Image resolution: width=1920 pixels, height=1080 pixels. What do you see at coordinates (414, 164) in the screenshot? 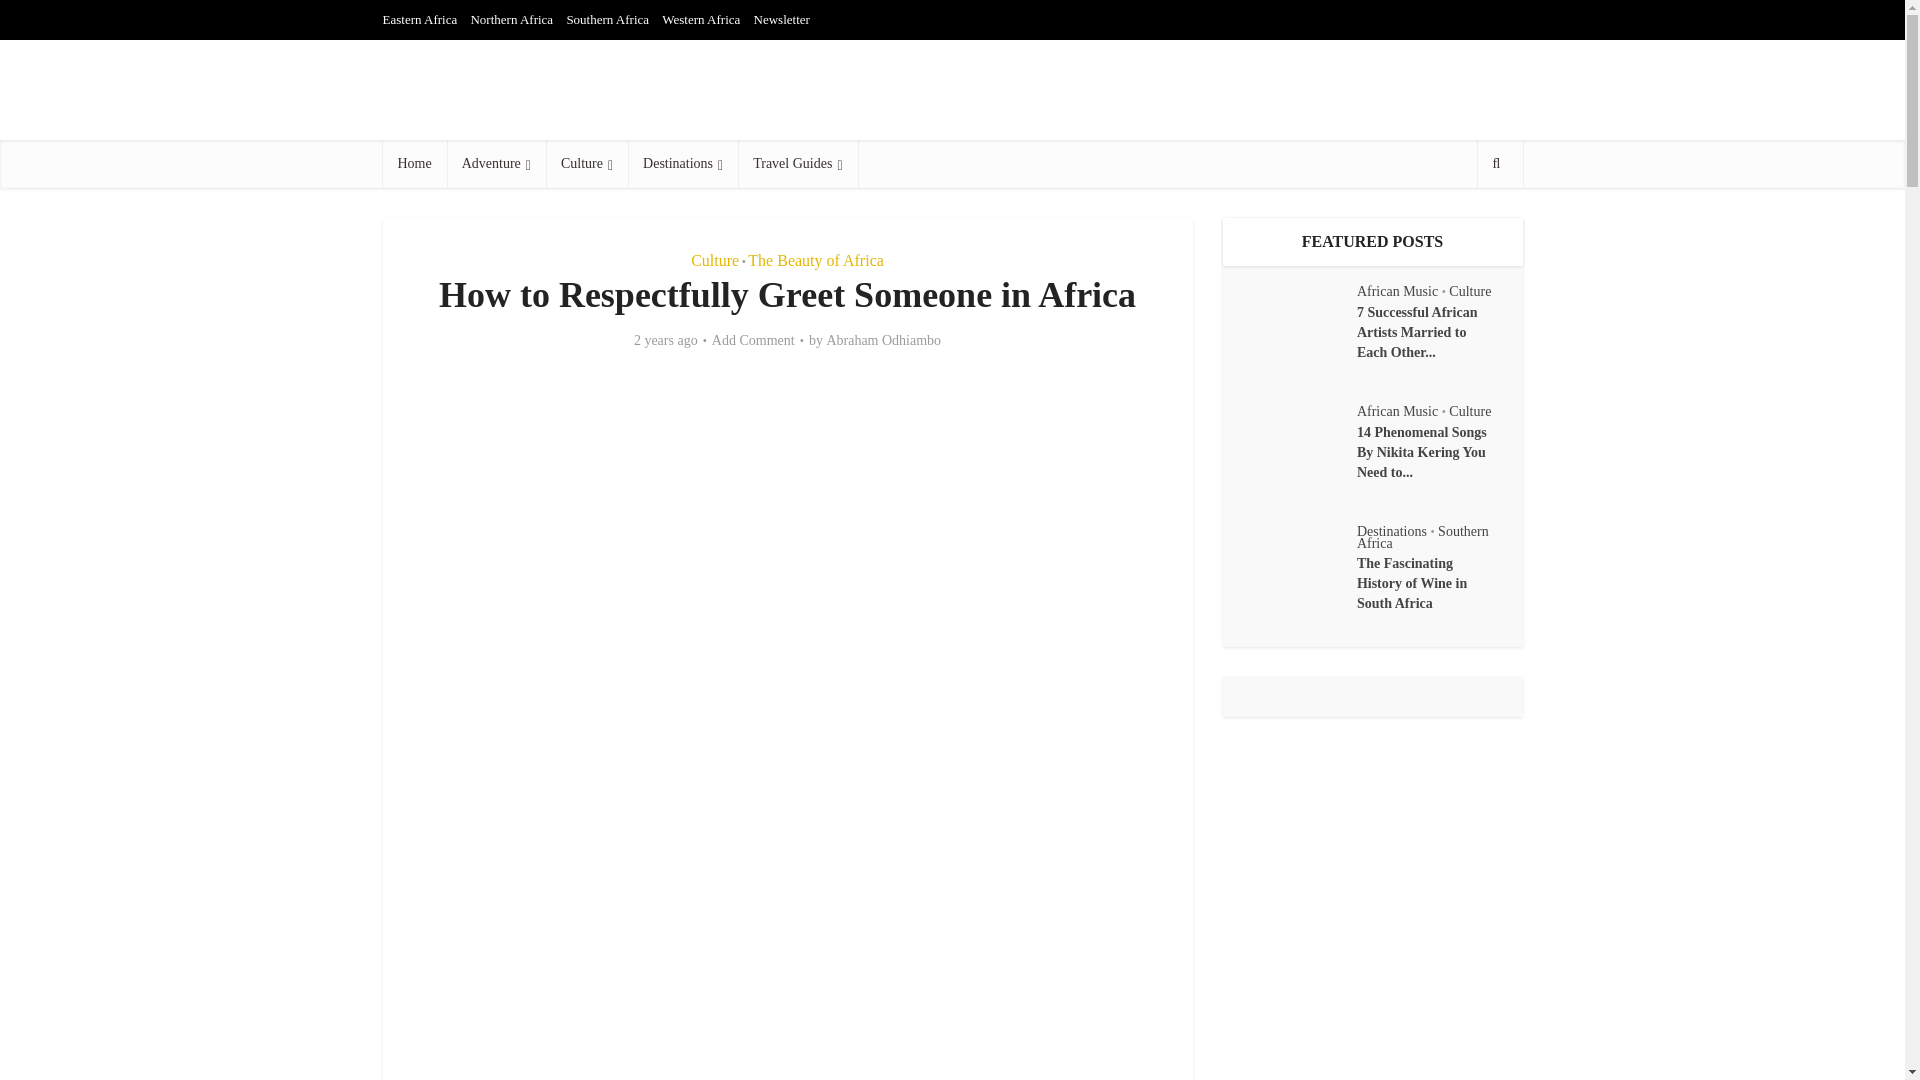
I see `Home` at bounding box center [414, 164].